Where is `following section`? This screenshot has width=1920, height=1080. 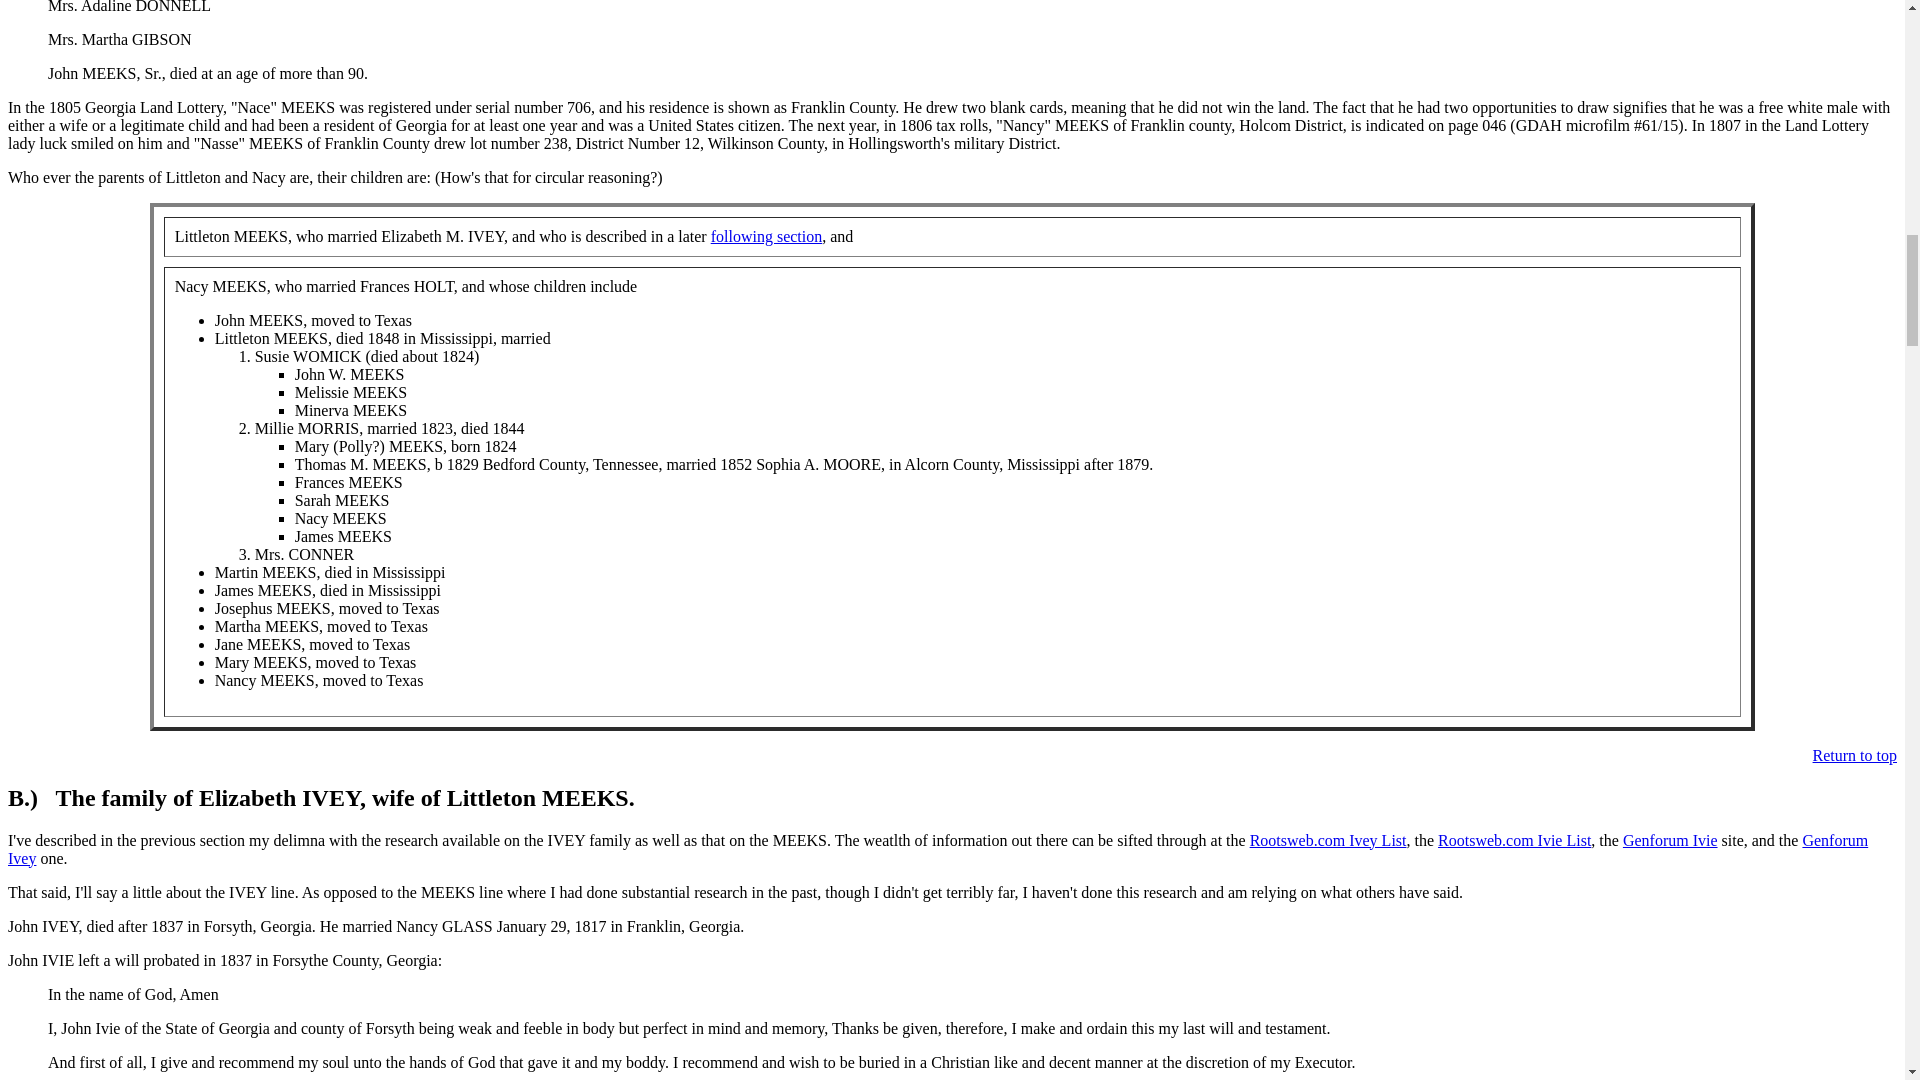 following section is located at coordinates (766, 236).